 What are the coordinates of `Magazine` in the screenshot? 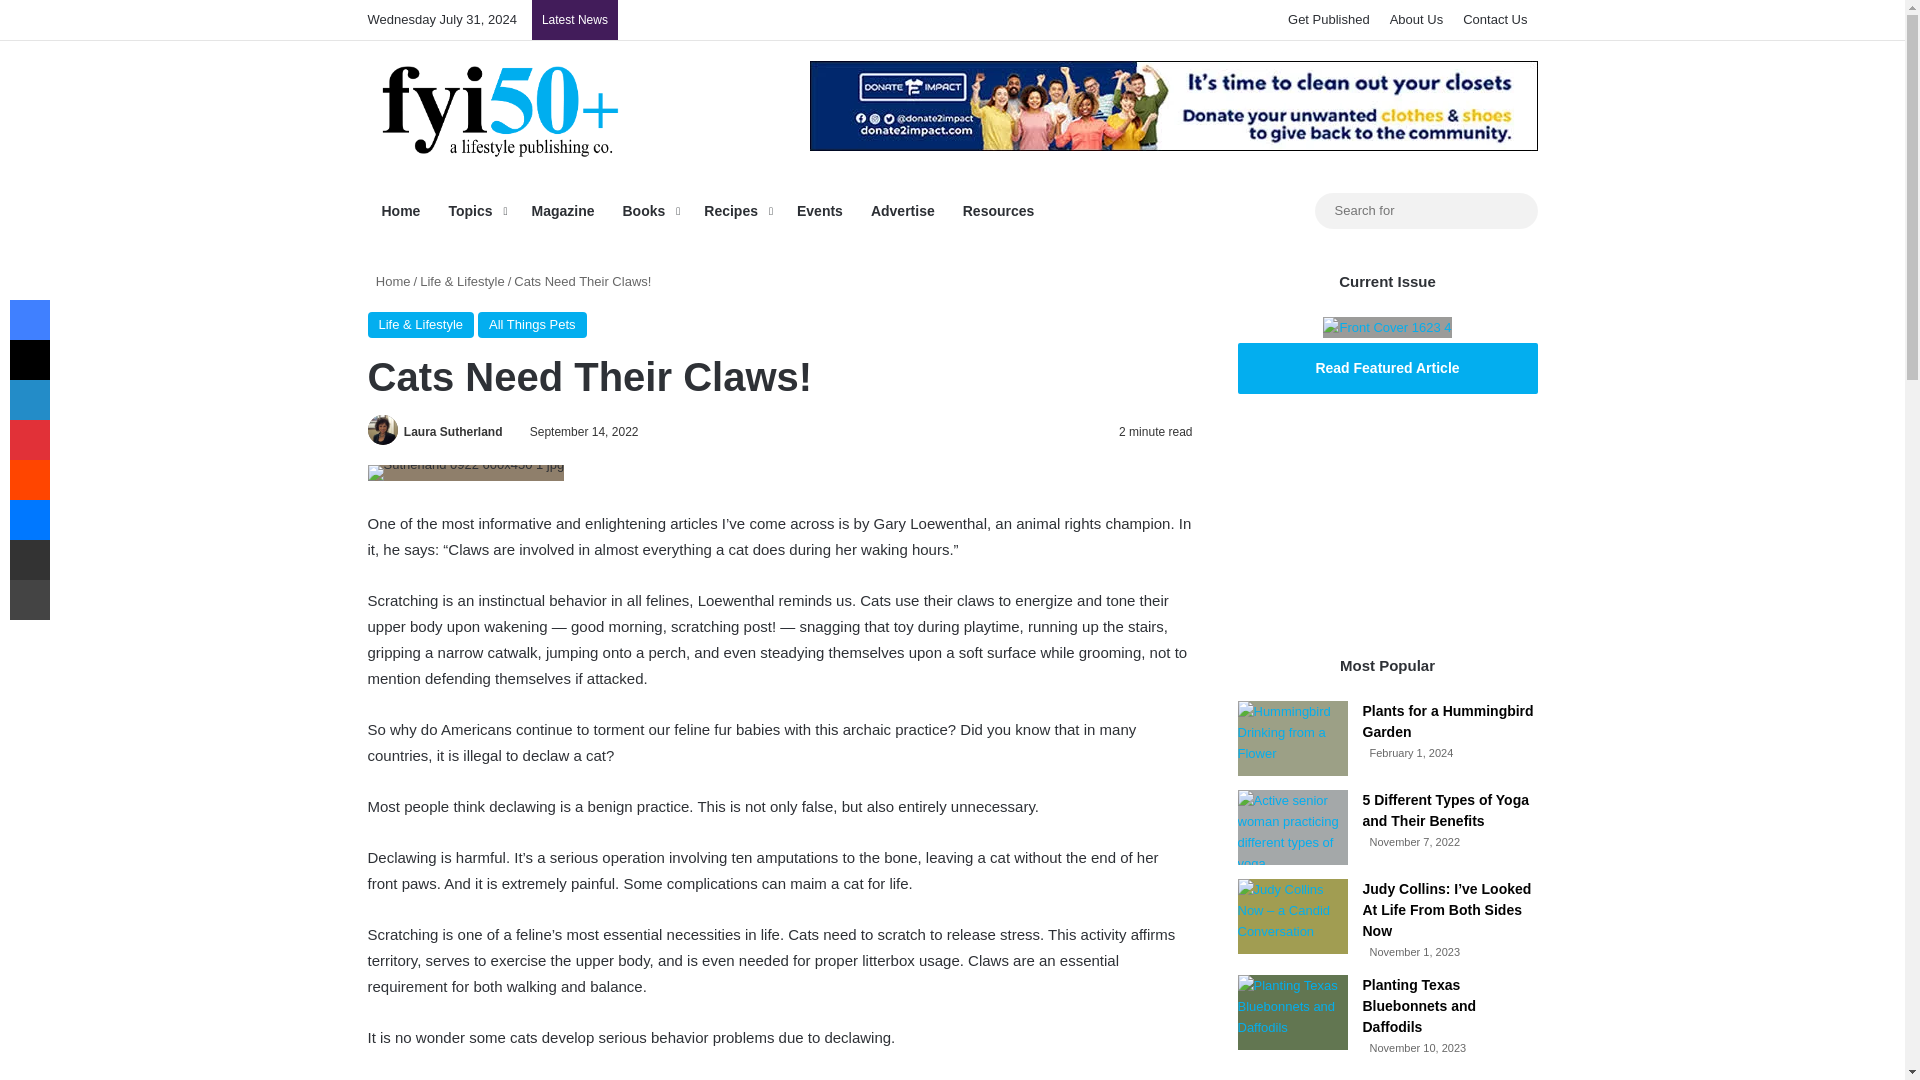 It's located at (562, 210).